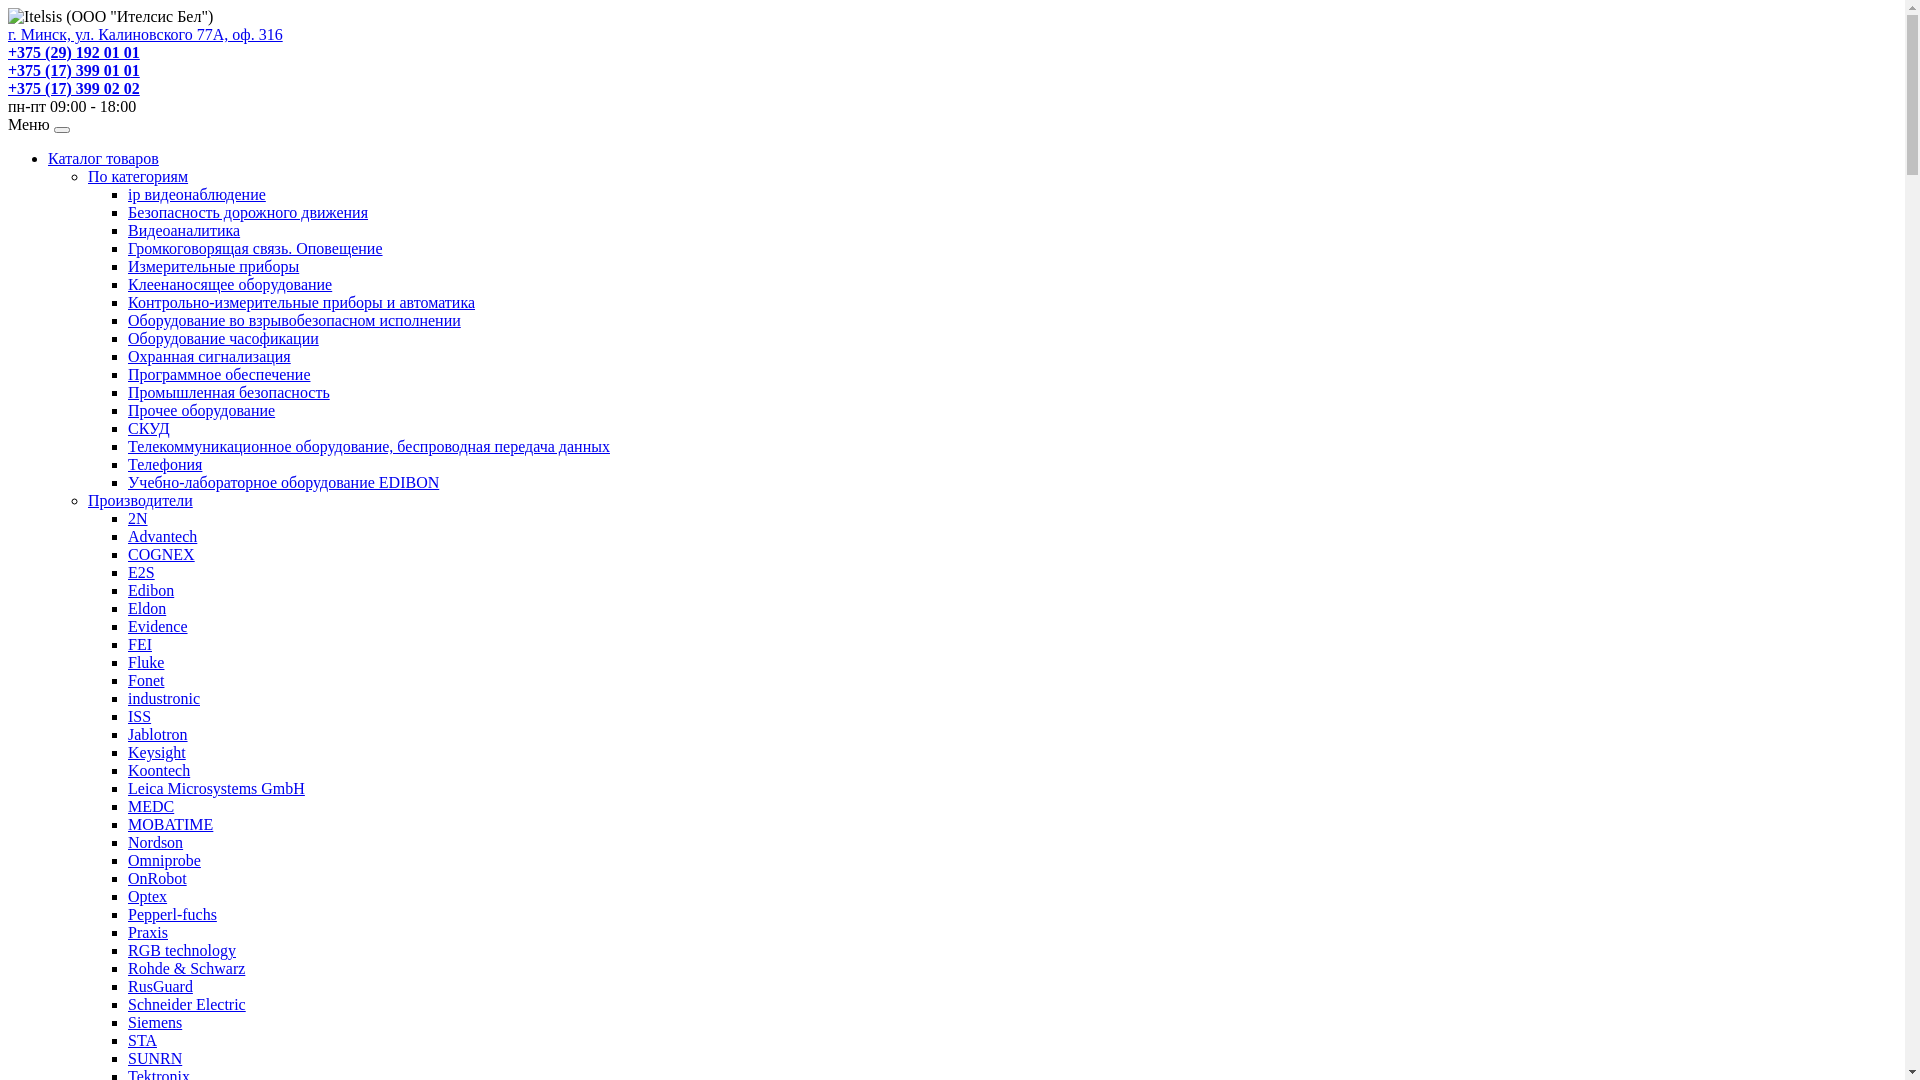 The image size is (1920, 1080). I want to click on MOBATIME, so click(170, 824).